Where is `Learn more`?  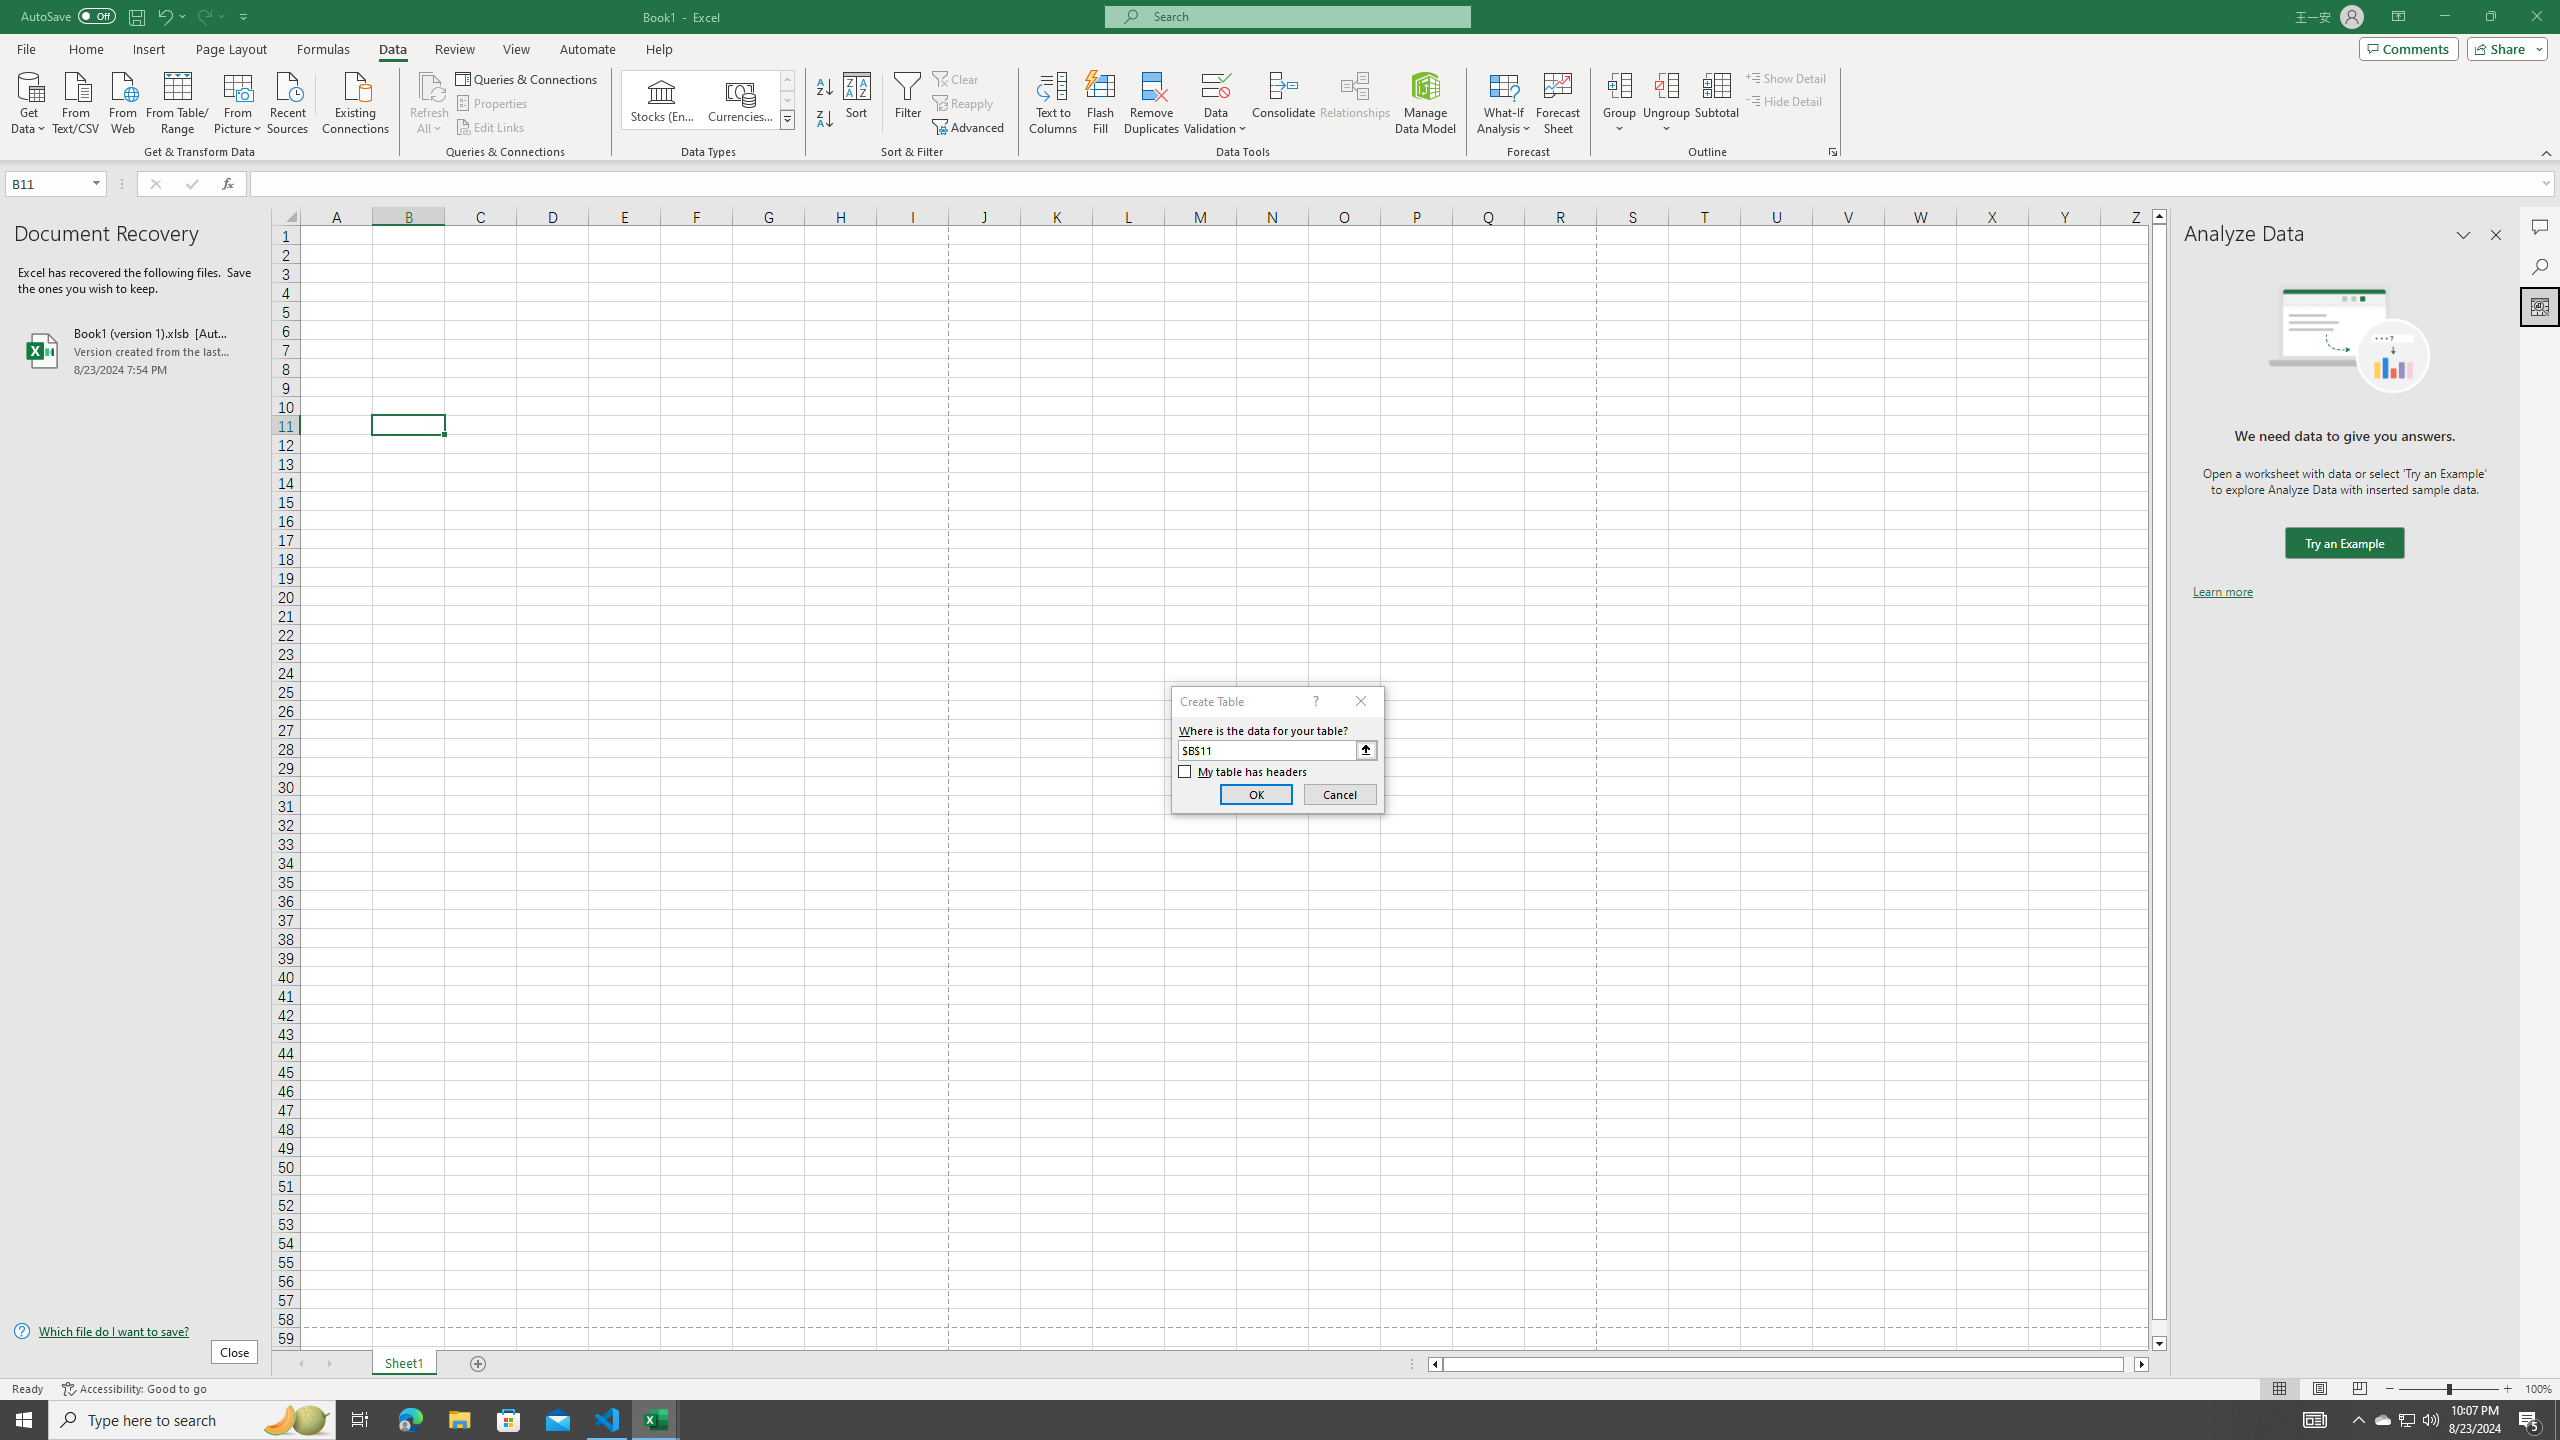
Learn more is located at coordinates (2222, 592).